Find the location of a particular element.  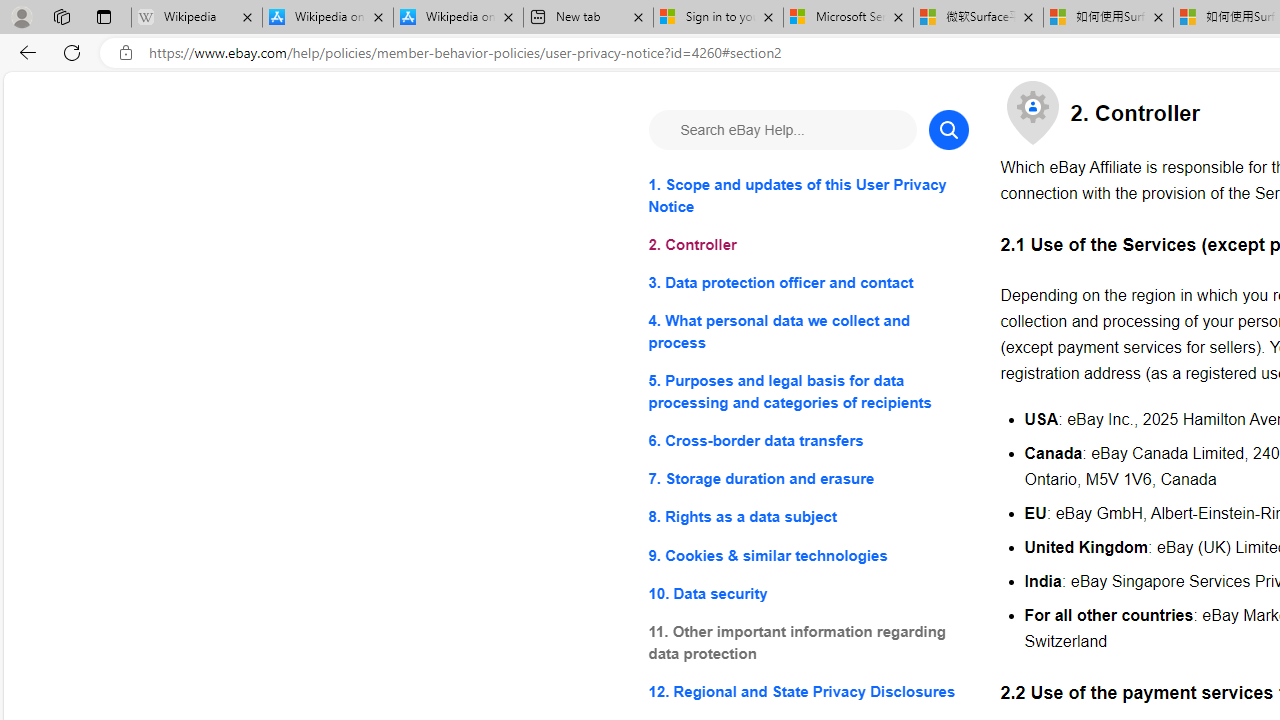

8. Rights as a data subject is located at coordinates (808, 518).